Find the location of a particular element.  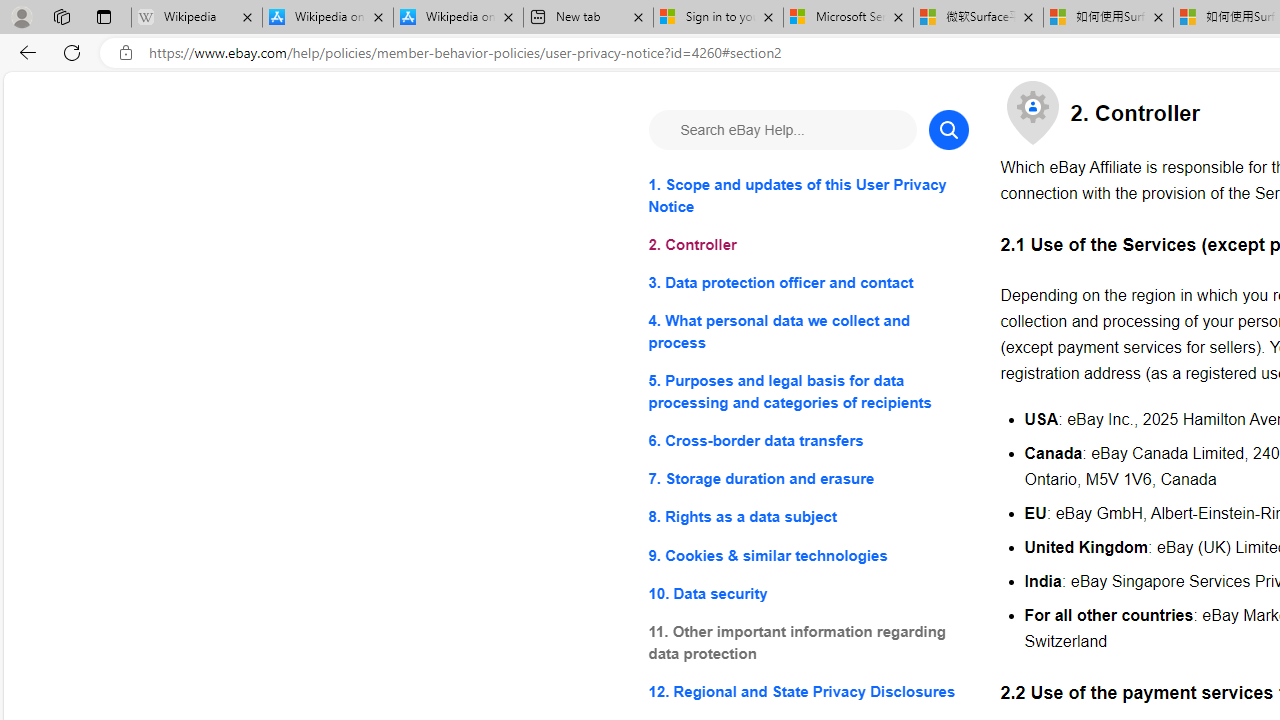

8. Rights as a data subject is located at coordinates (808, 518).